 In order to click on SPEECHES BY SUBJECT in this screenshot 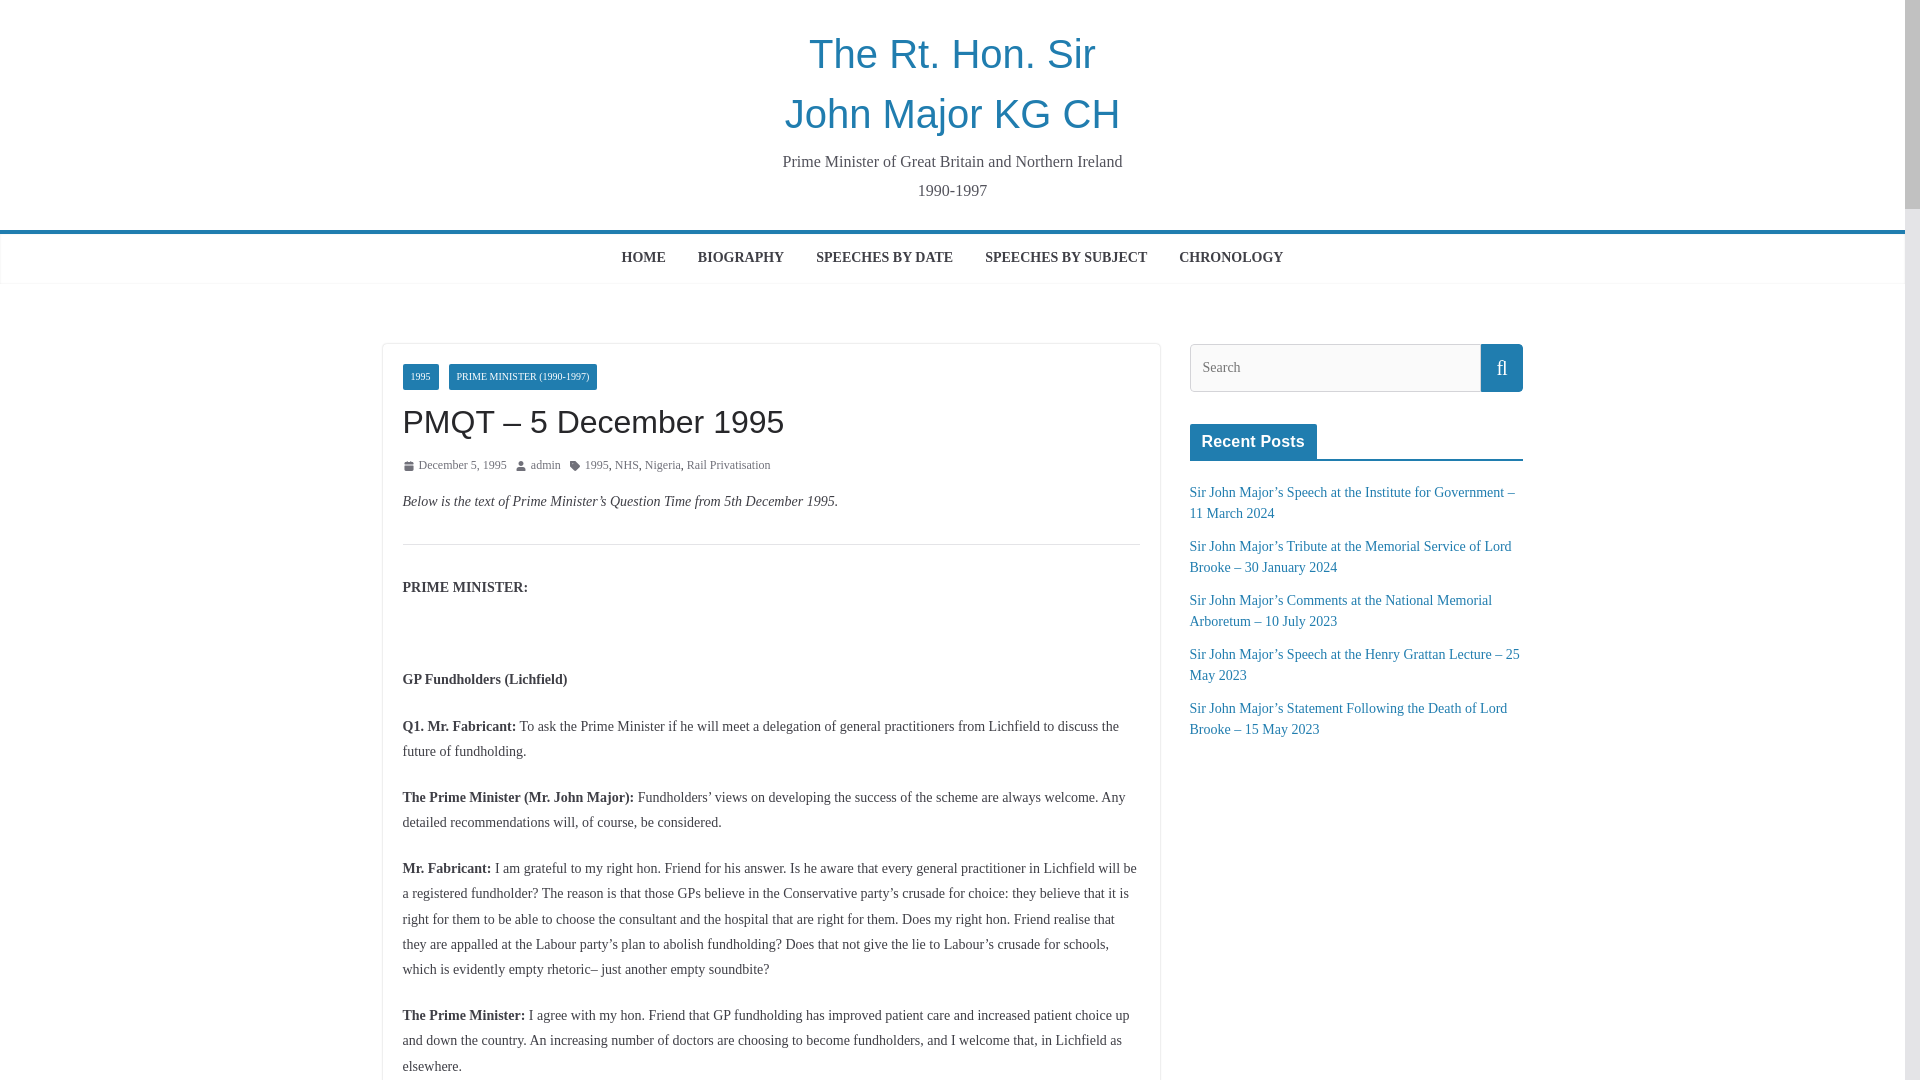, I will do `click(1065, 259)`.